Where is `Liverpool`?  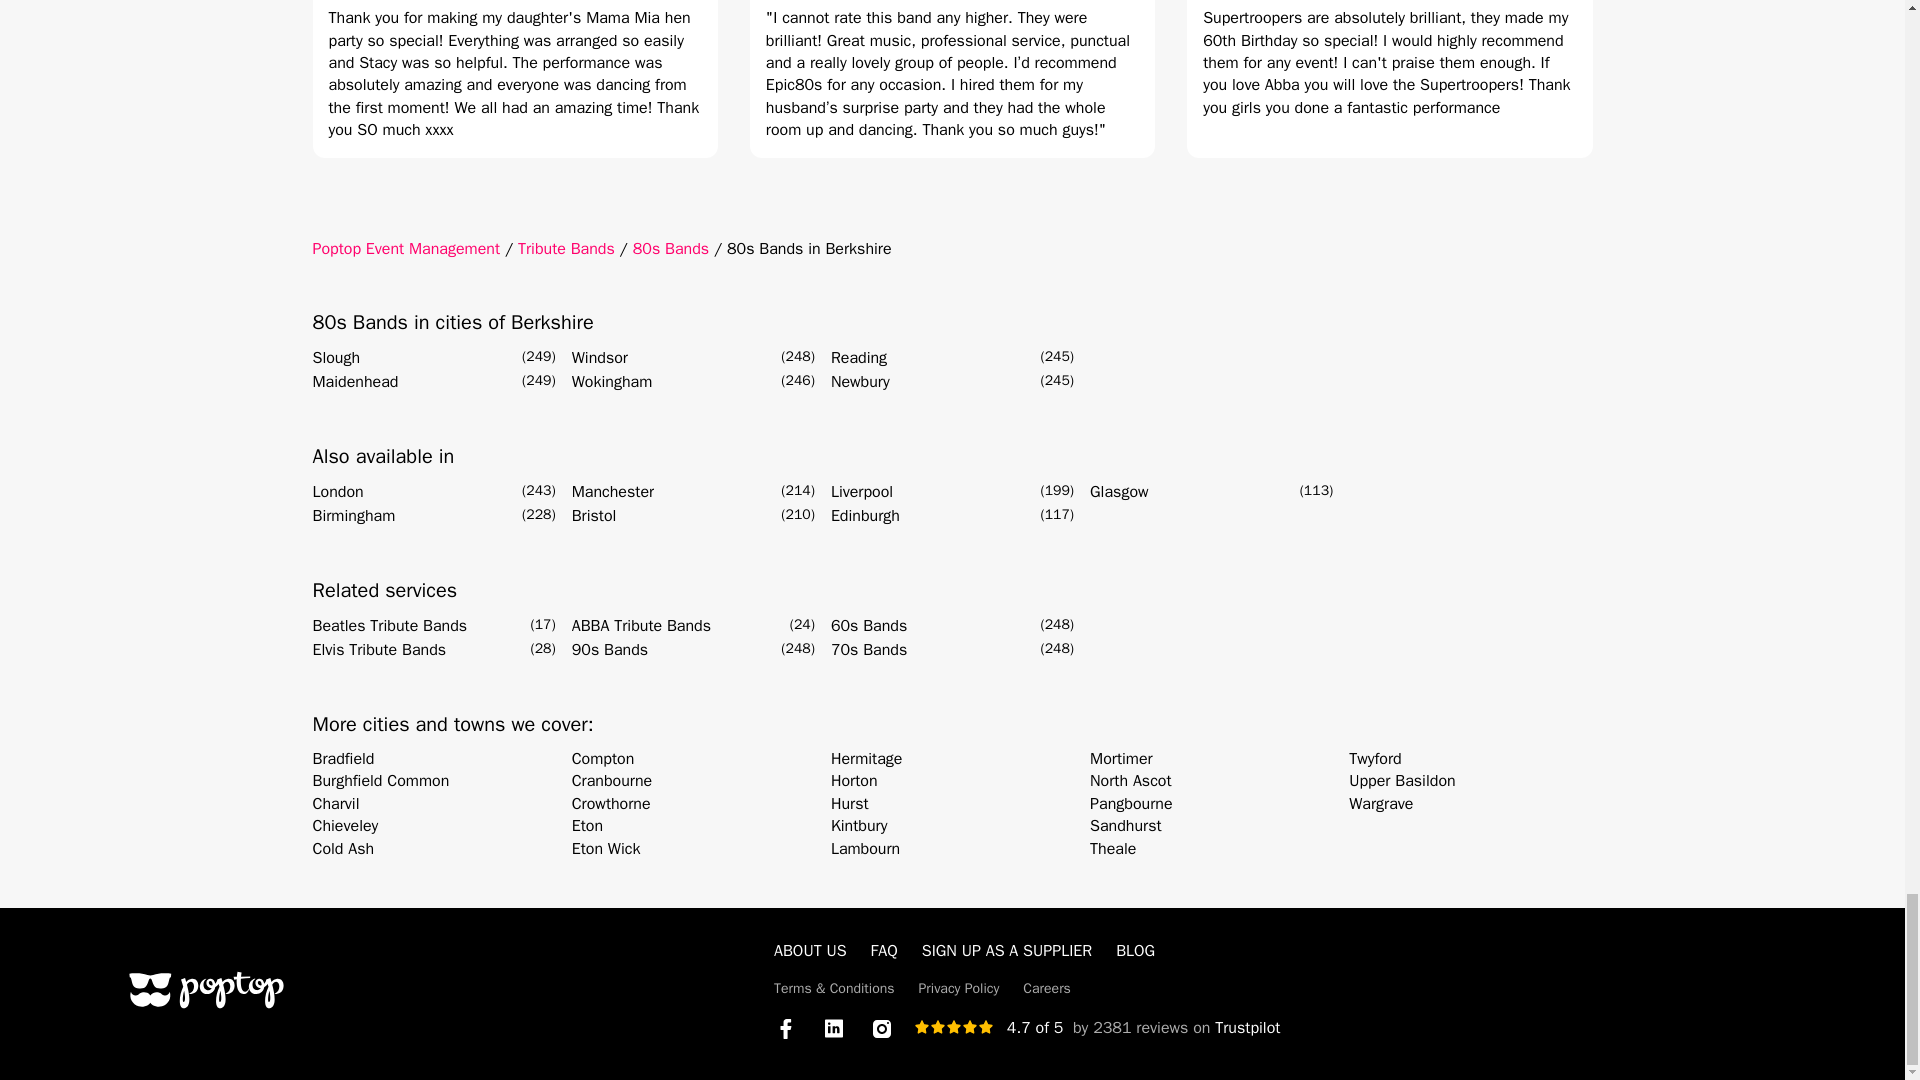
Liverpool is located at coordinates (862, 492).